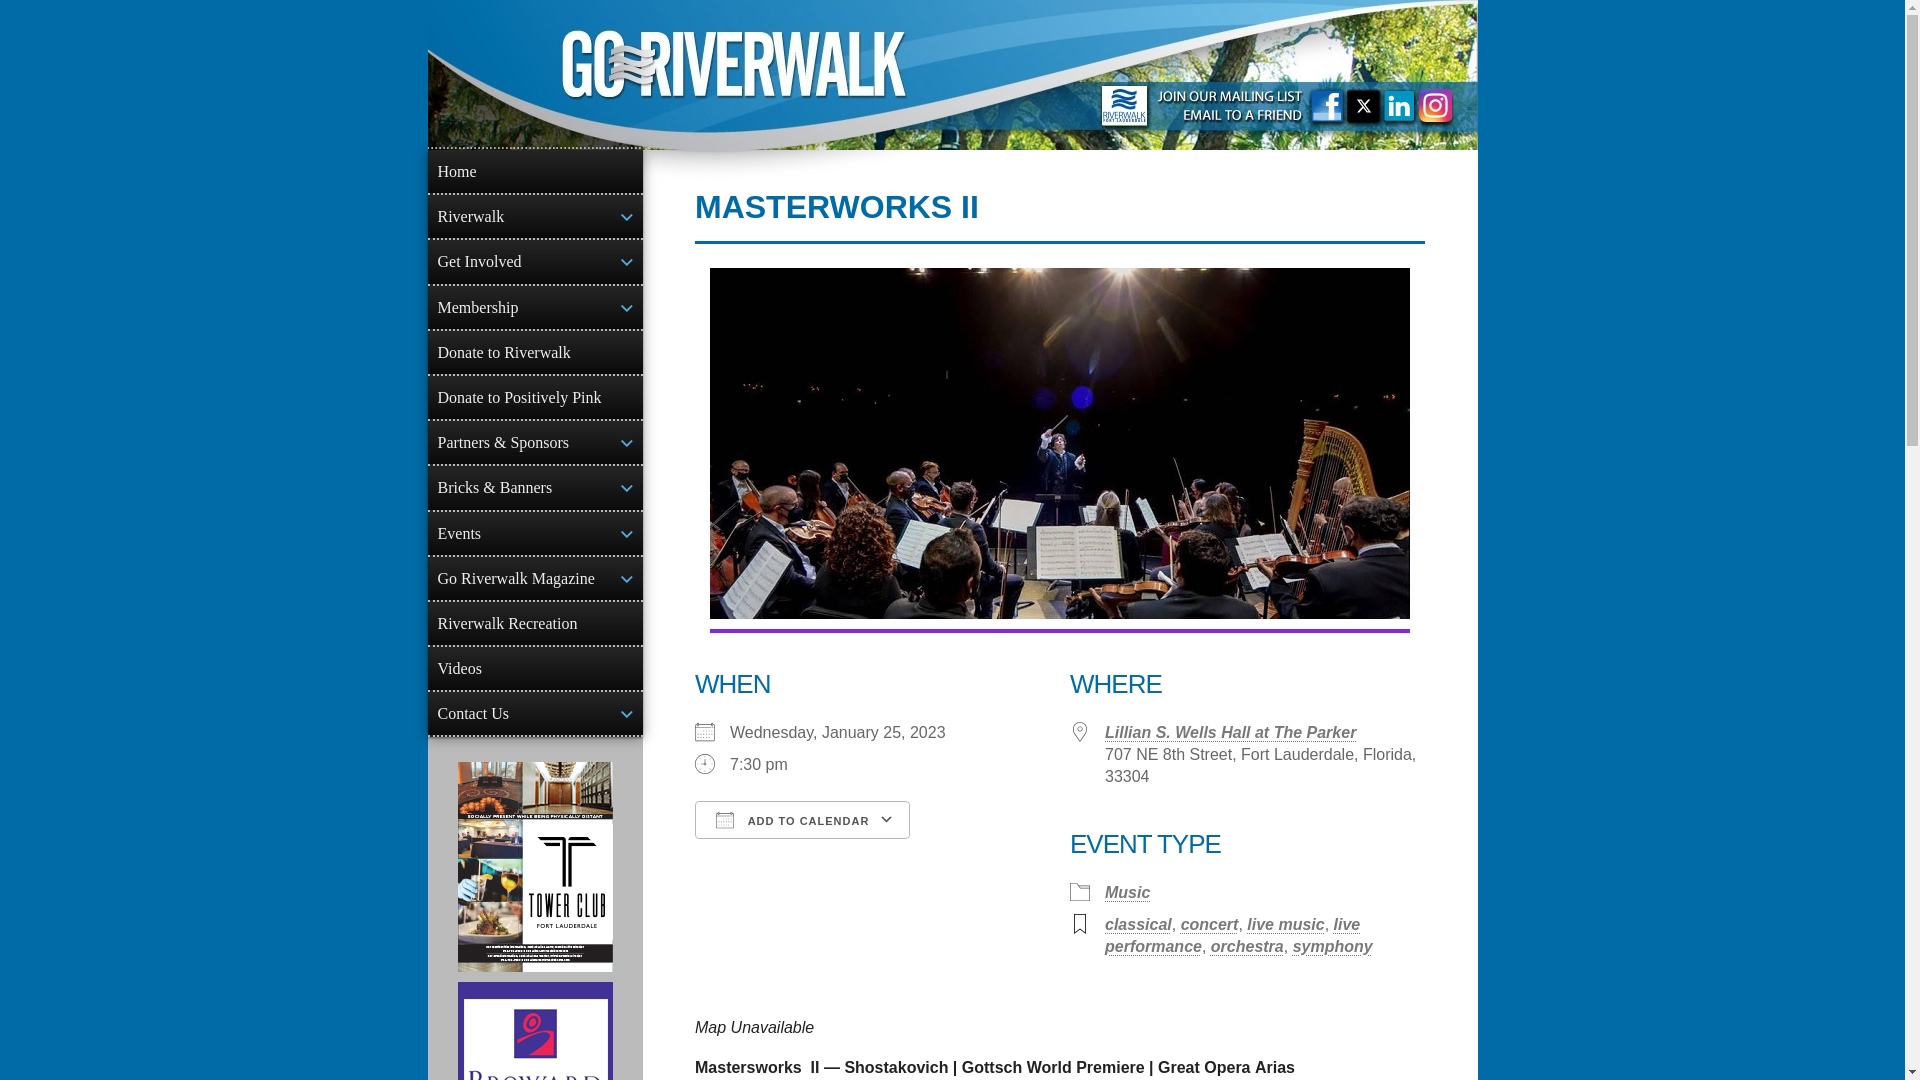 The height and width of the screenshot is (1080, 1920). What do you see at coordinates (1230, 732) in the screenshot?
I see `Lillian S. Wells Hall at The Parker` at bounding box center [1230, 732].